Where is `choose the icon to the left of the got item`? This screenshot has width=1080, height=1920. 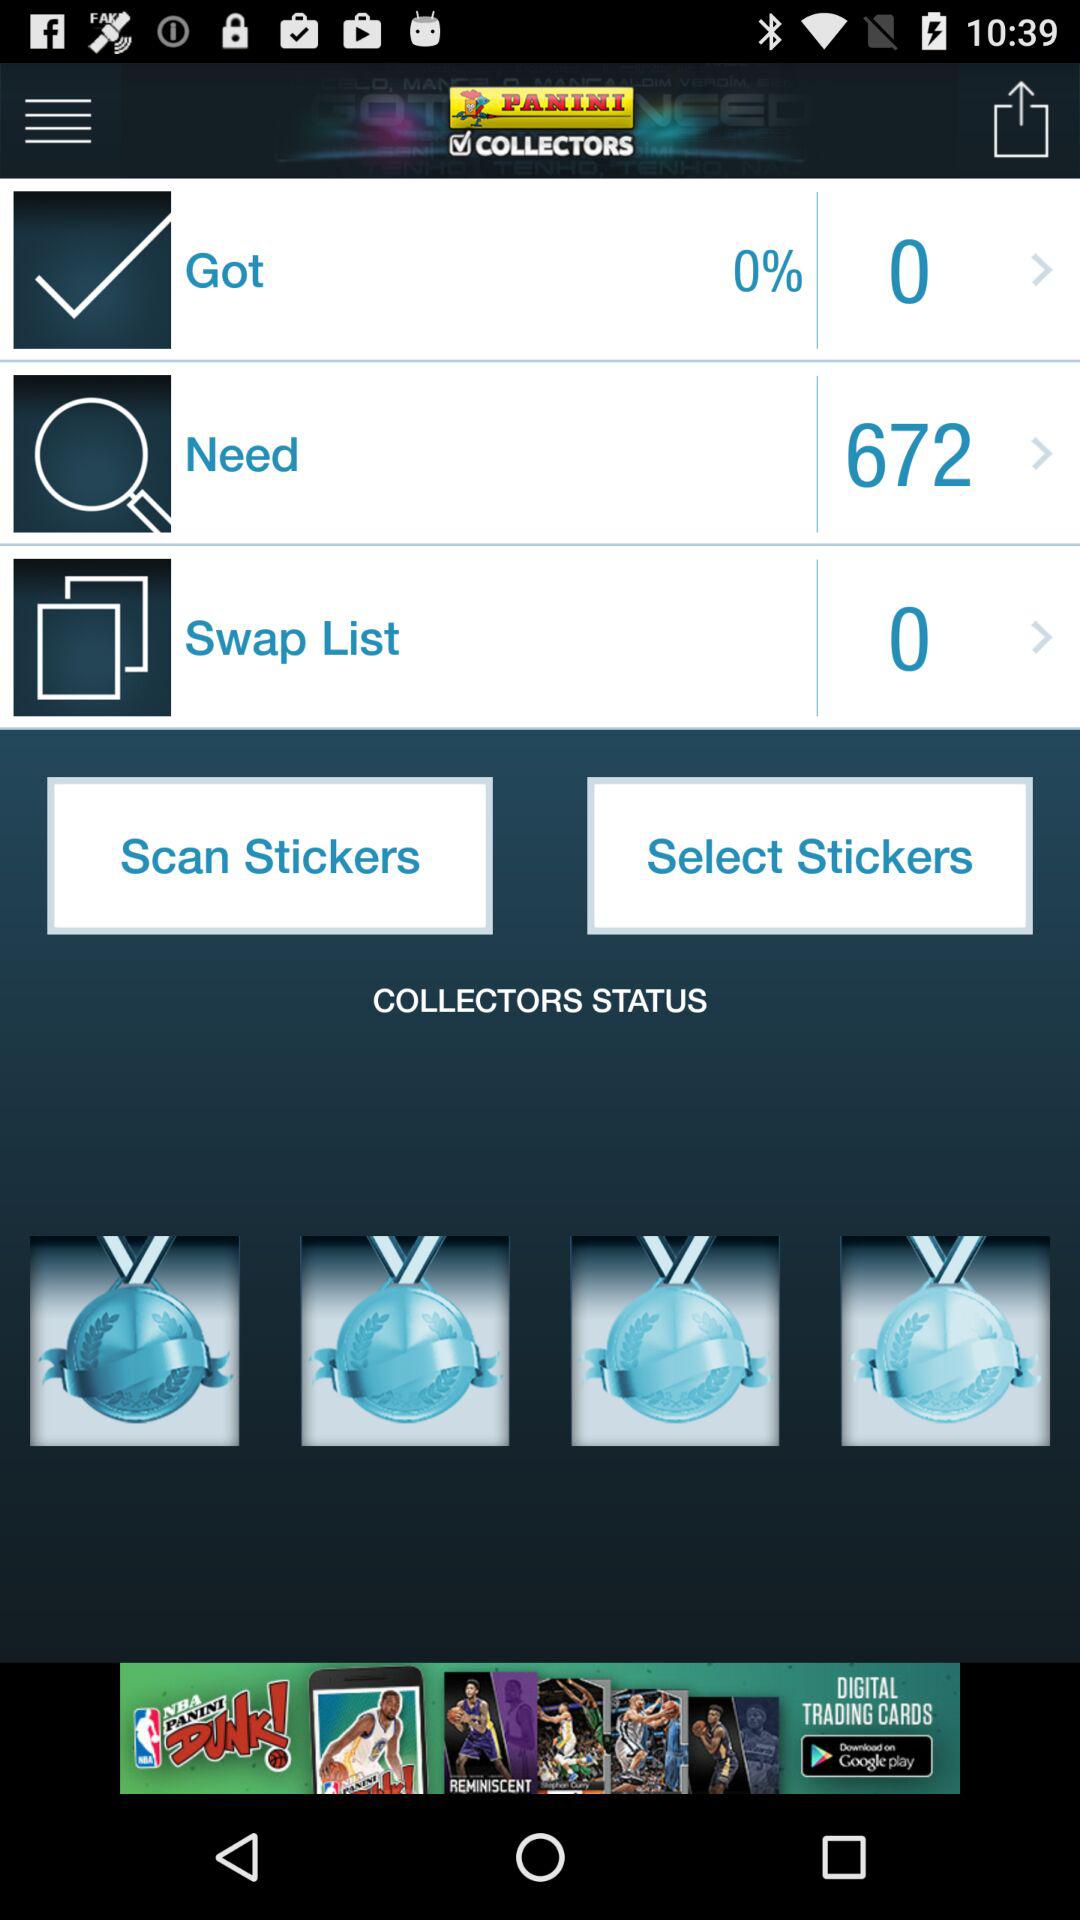 choose the icon to the left of the got item is located at coordinates (58, 120).